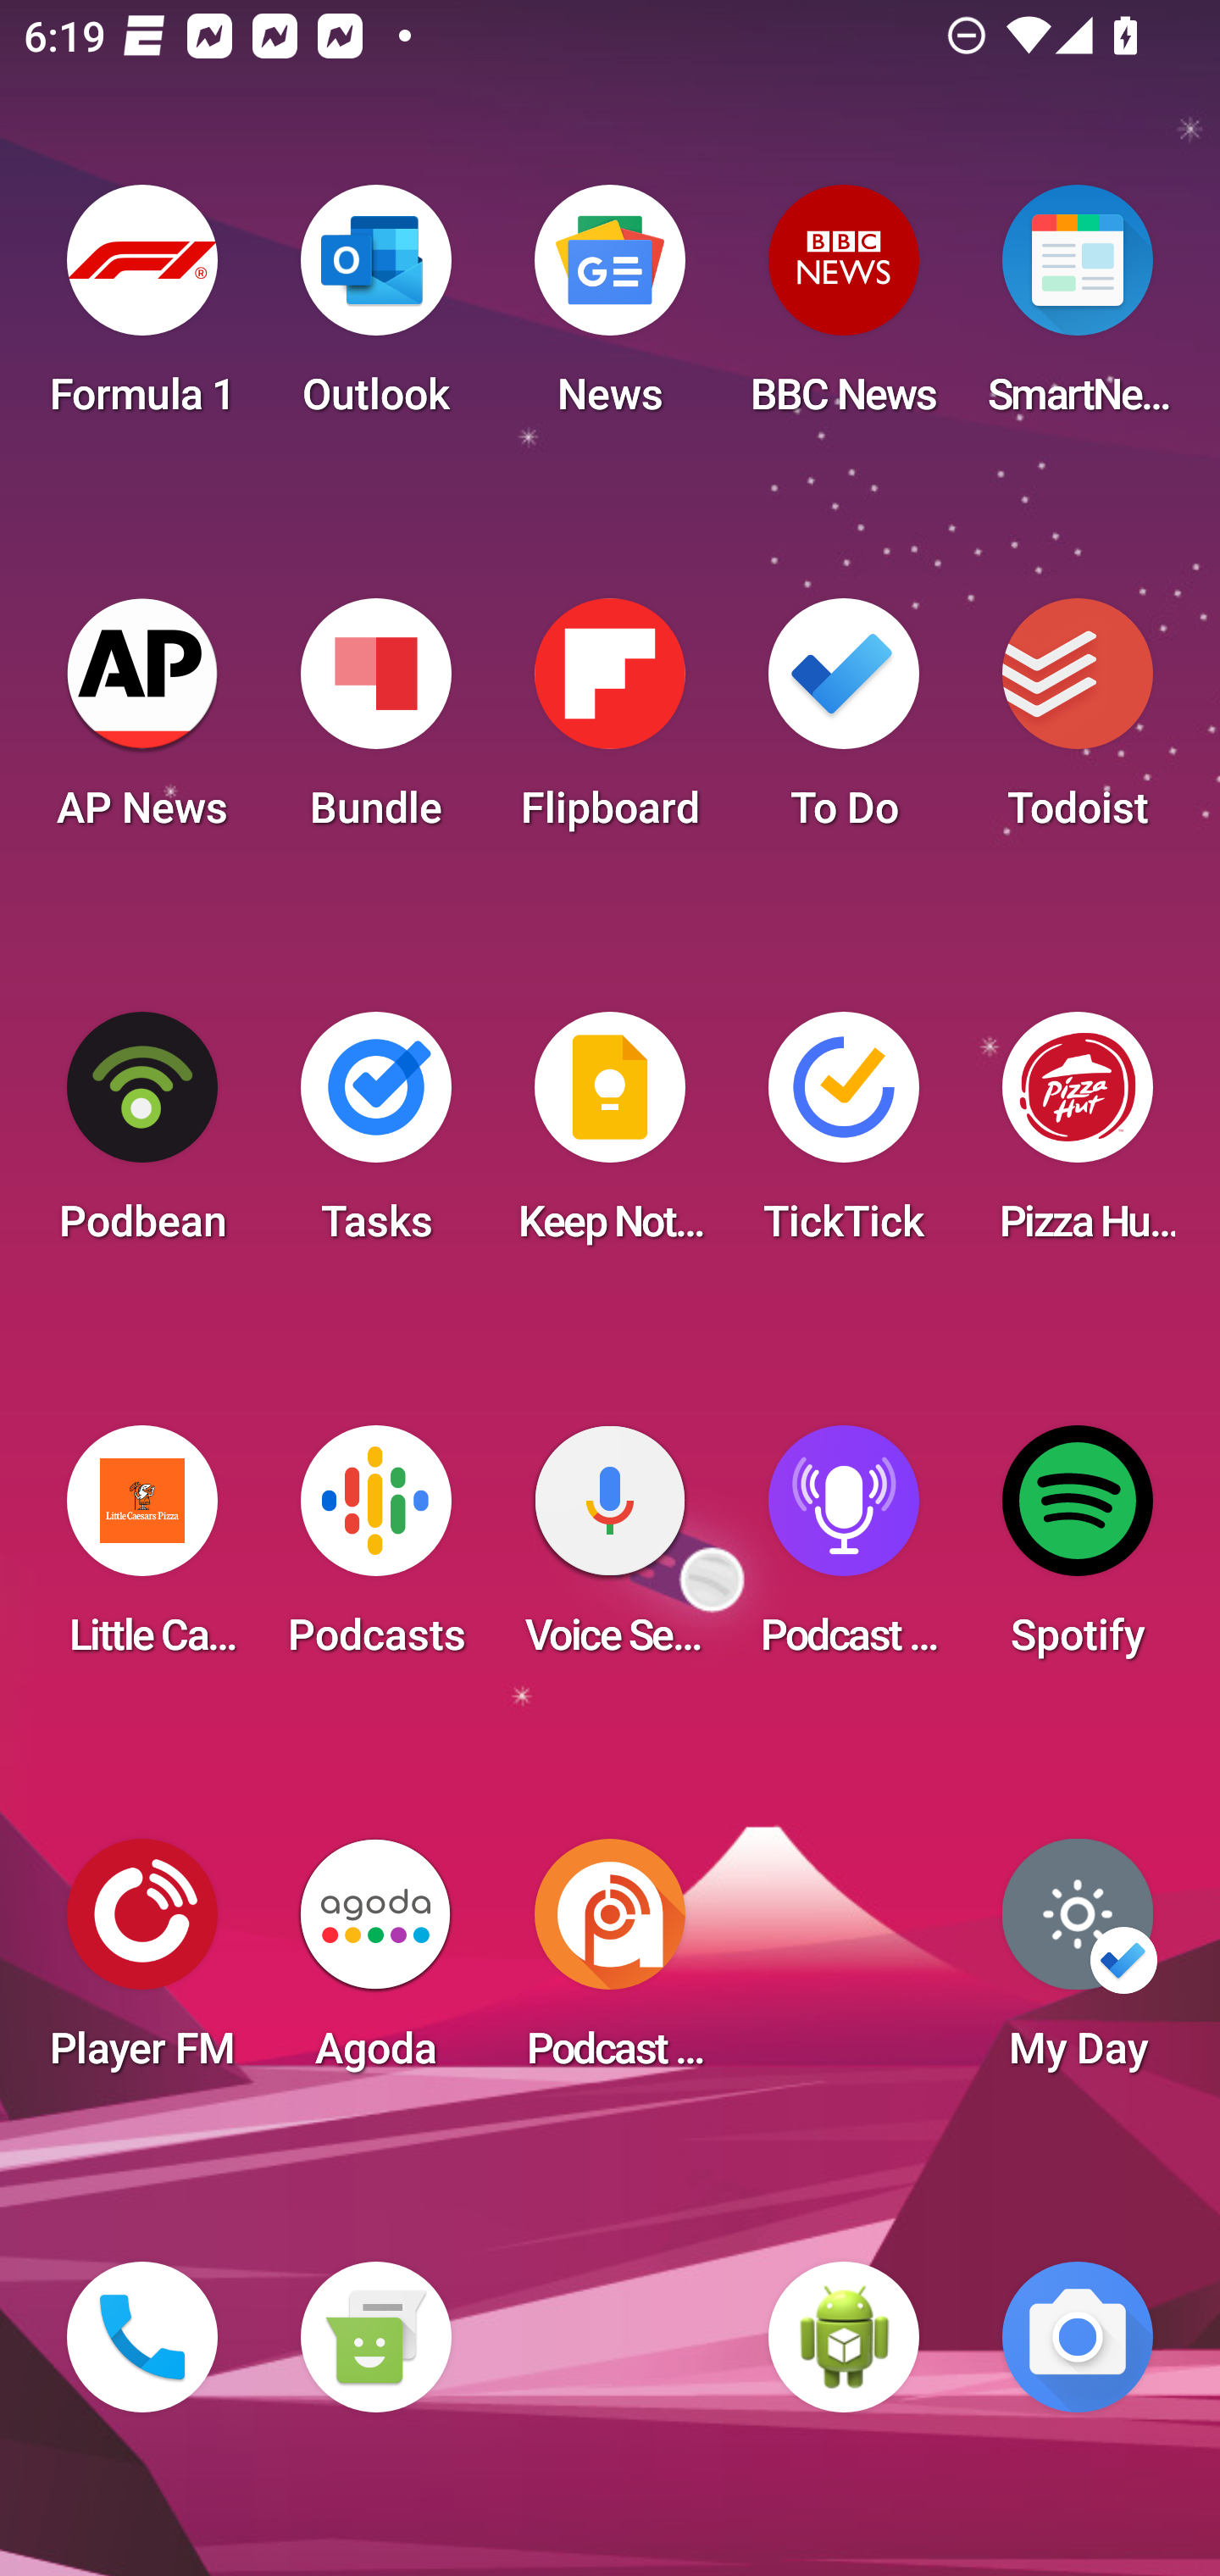 The width and height of the screenshot is (1220, 2576). I want to click on Bundle, so click(375, 724).